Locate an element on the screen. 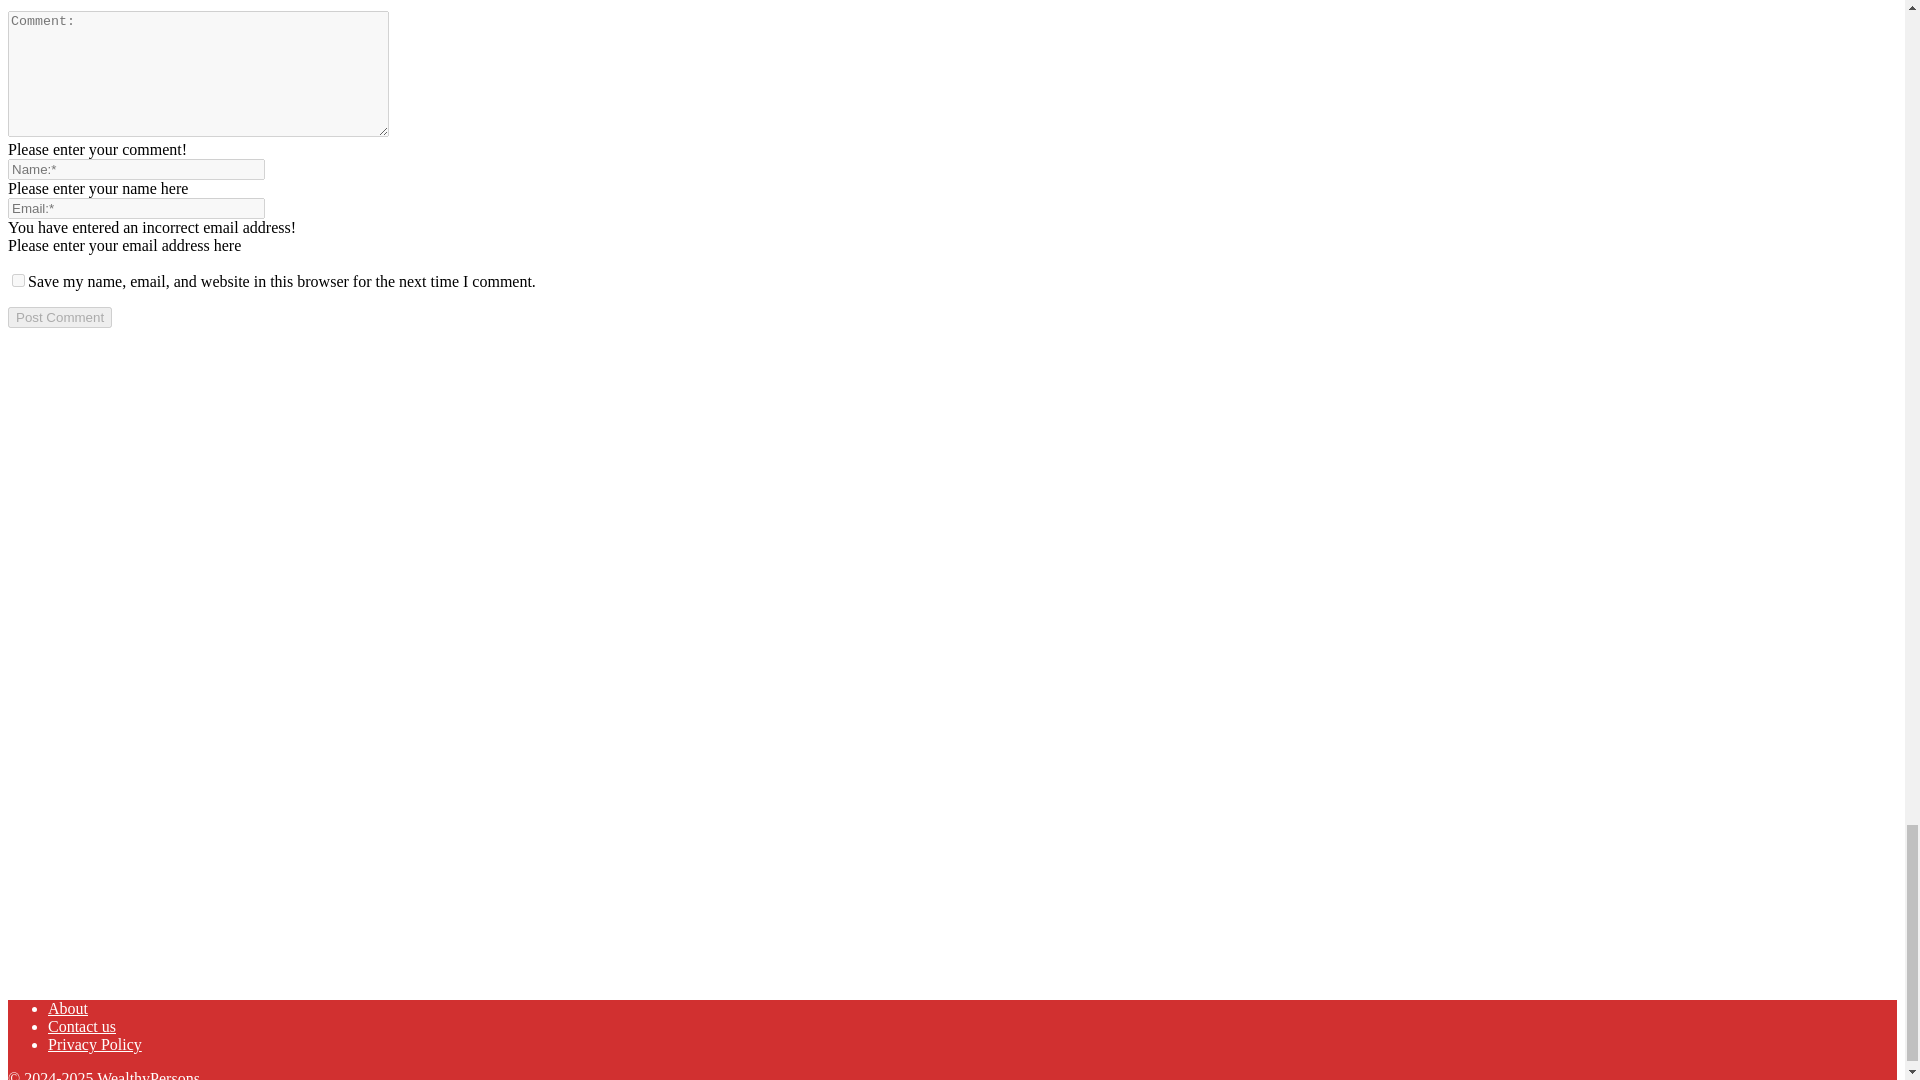 The image size is (1920, 1080). Privacy Policy is located at coordinates (95, 1044).